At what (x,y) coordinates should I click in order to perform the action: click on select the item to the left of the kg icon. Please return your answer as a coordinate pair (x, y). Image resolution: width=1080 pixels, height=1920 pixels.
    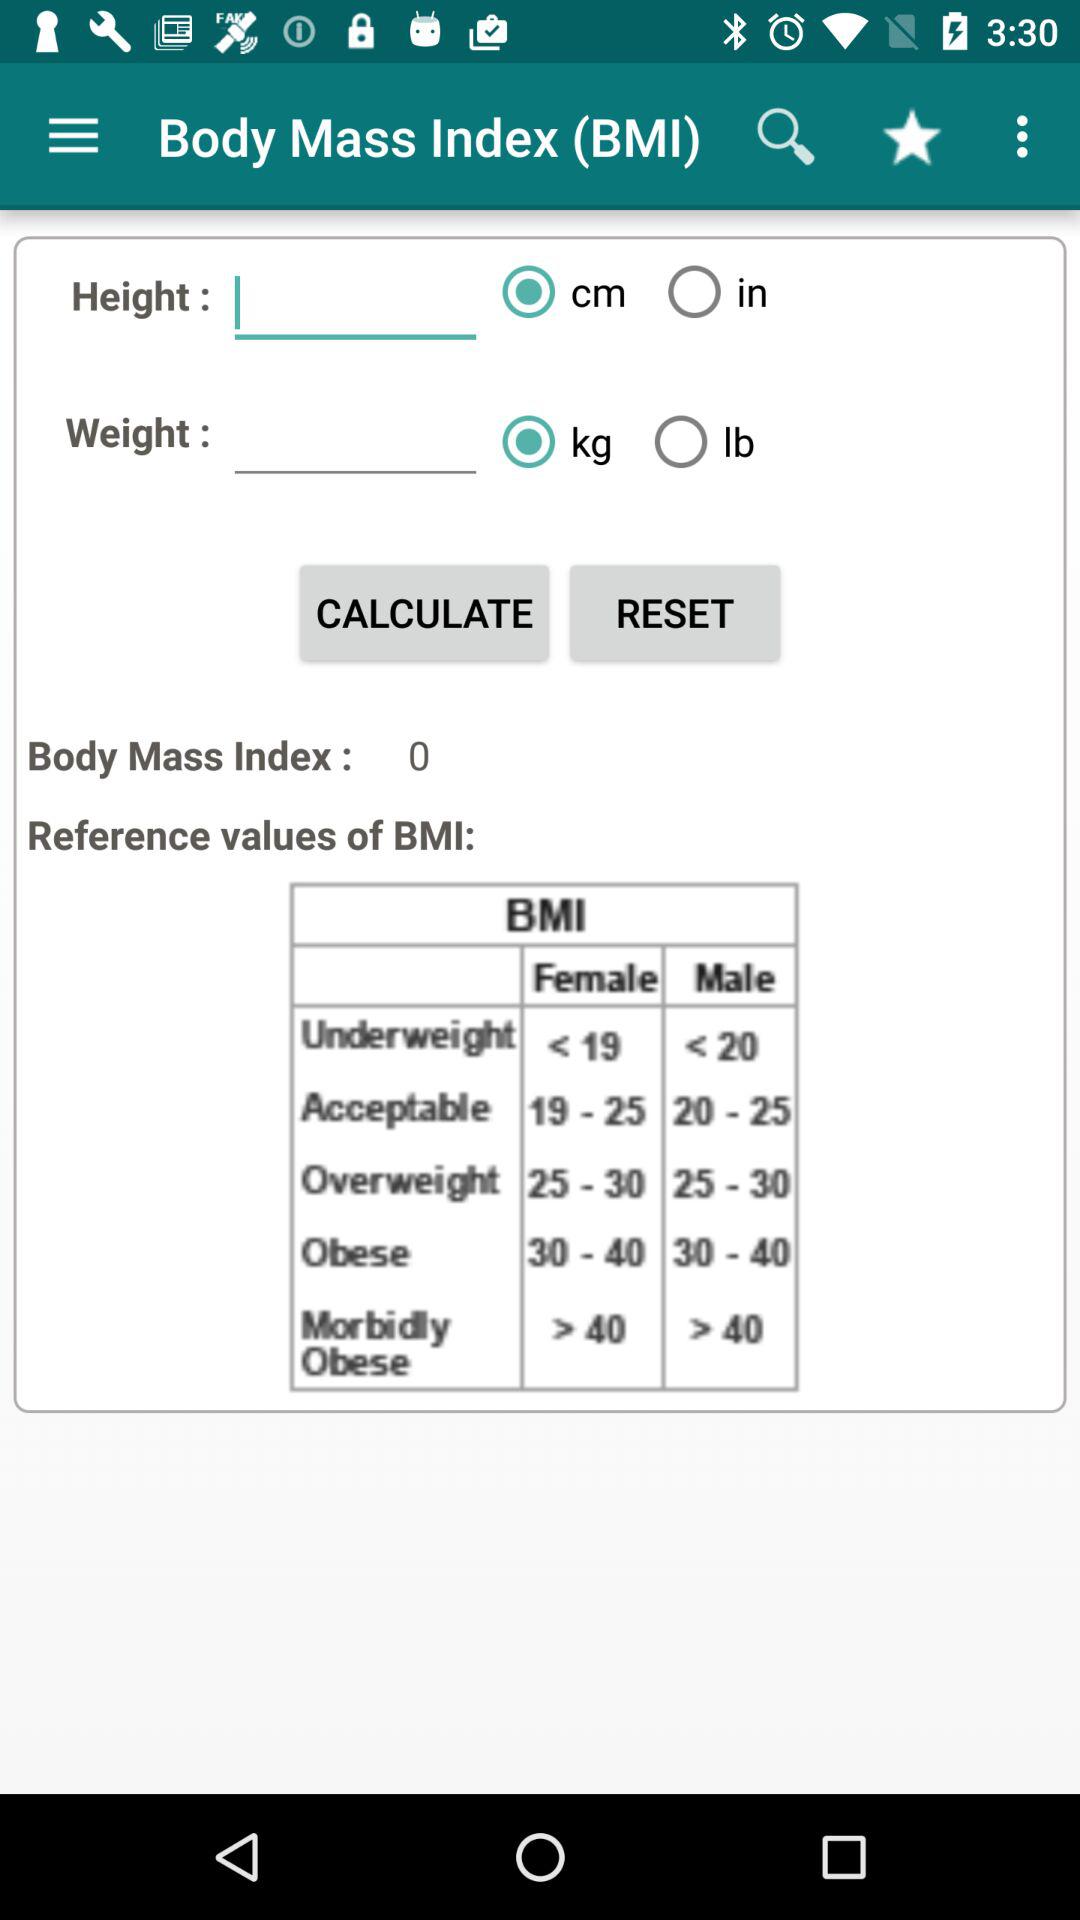
    Looking at the image, I should click on (355, 440).